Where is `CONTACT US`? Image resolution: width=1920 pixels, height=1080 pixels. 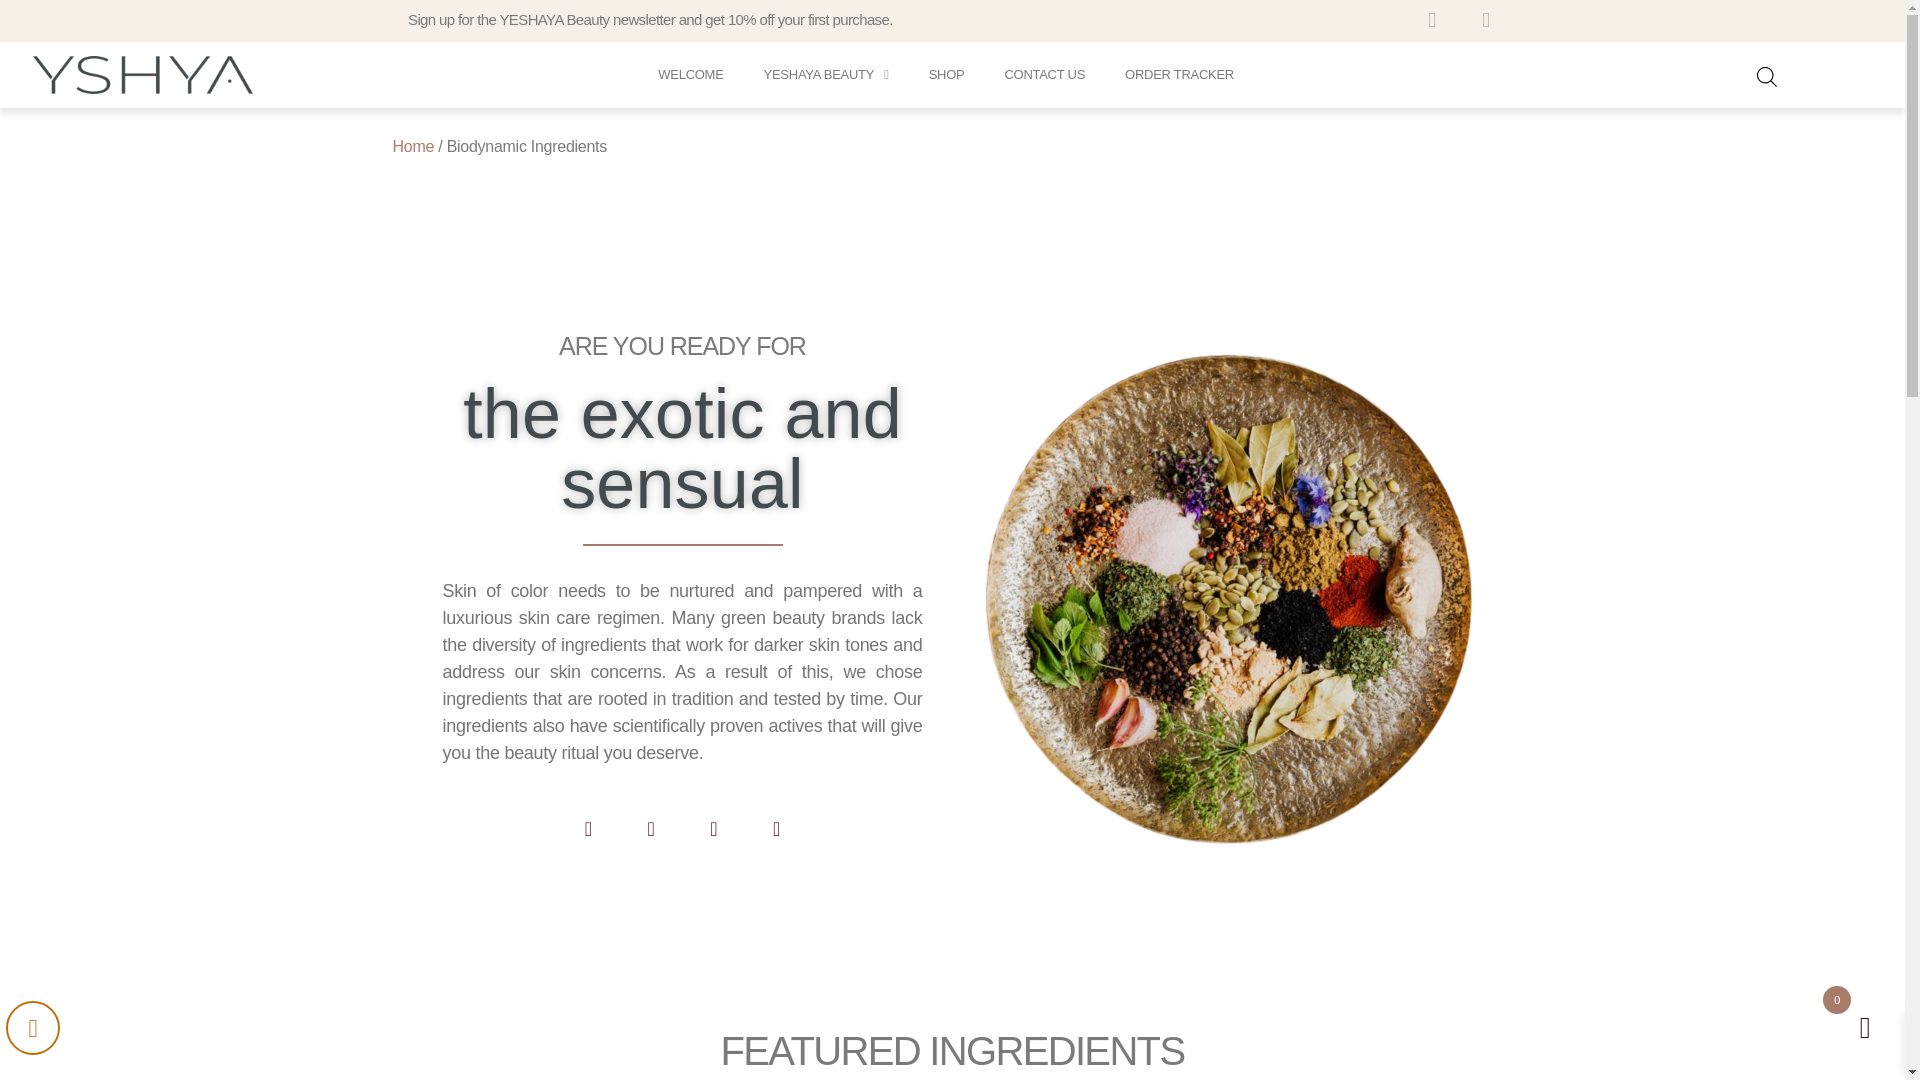
CONTACT US is located at coordinates (1044, 74).